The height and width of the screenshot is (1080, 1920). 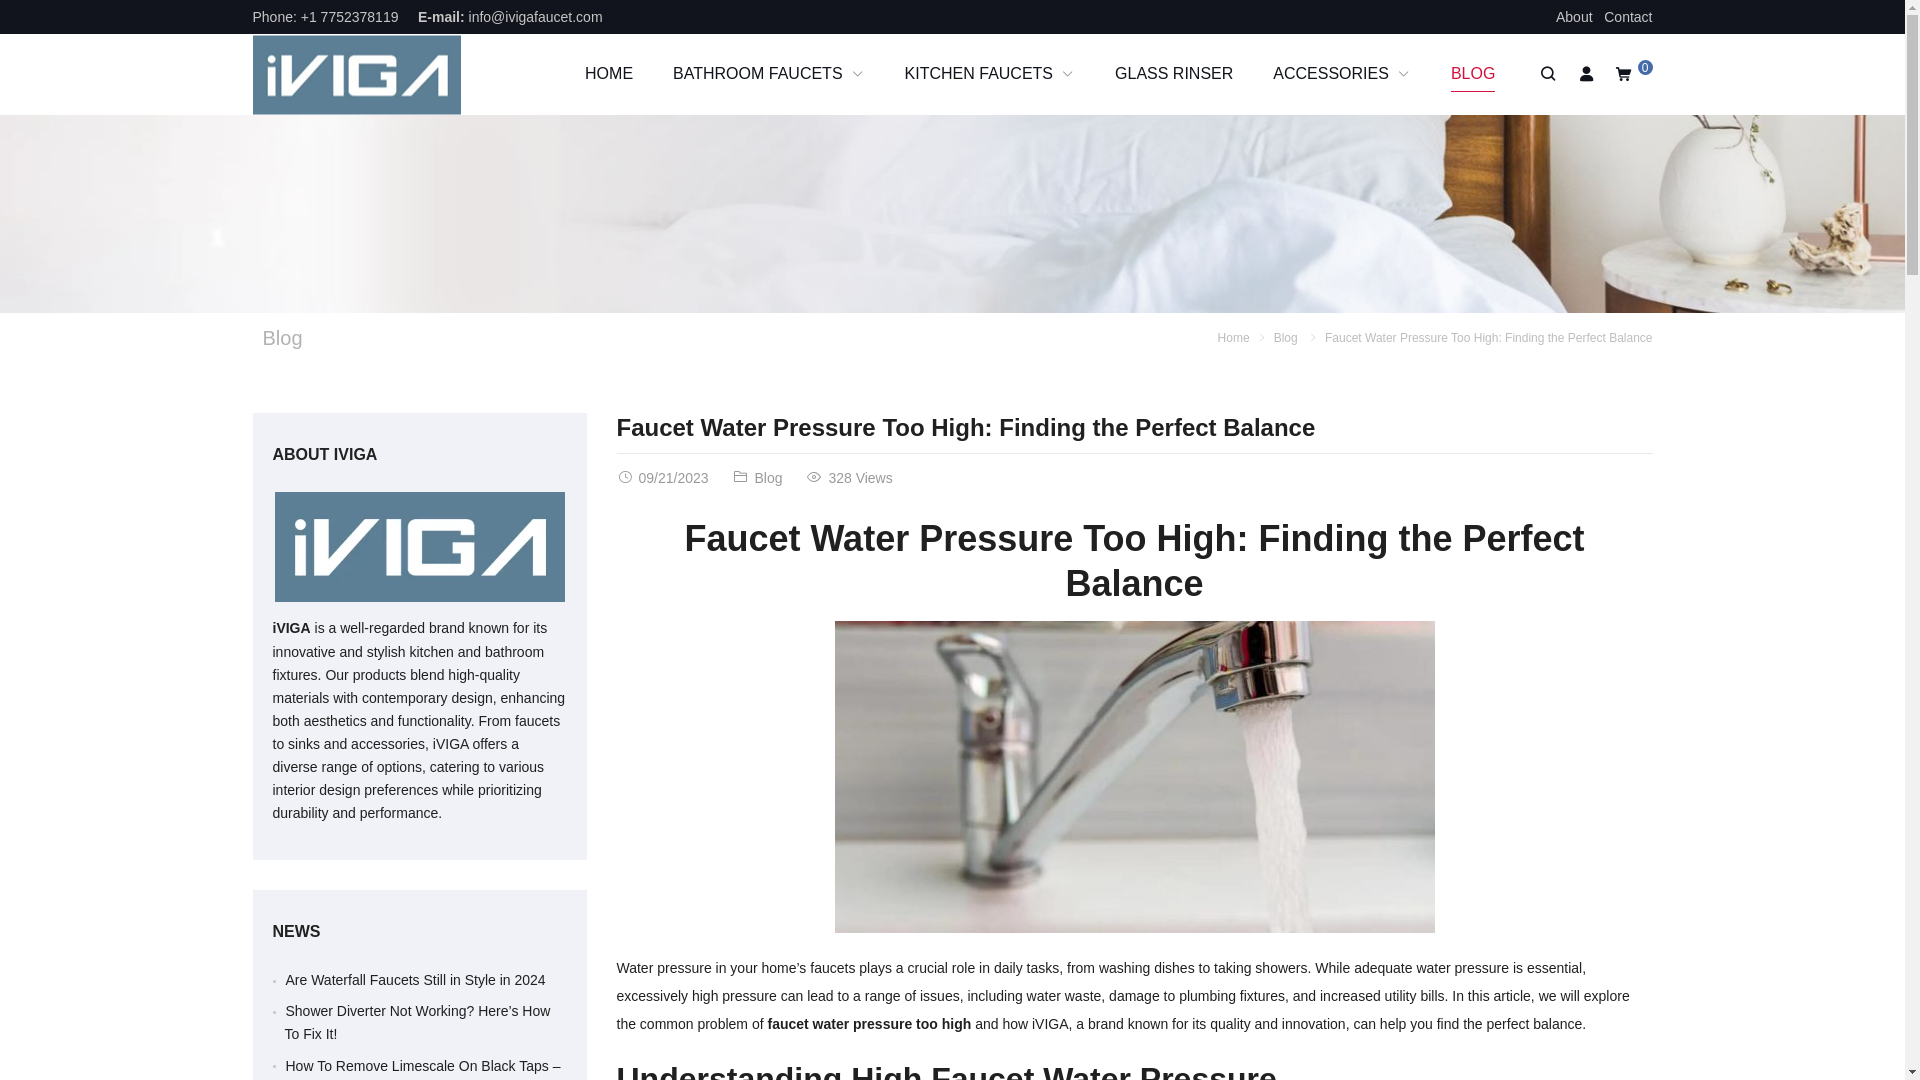 I want to click on home, so click(x=608, y=74).